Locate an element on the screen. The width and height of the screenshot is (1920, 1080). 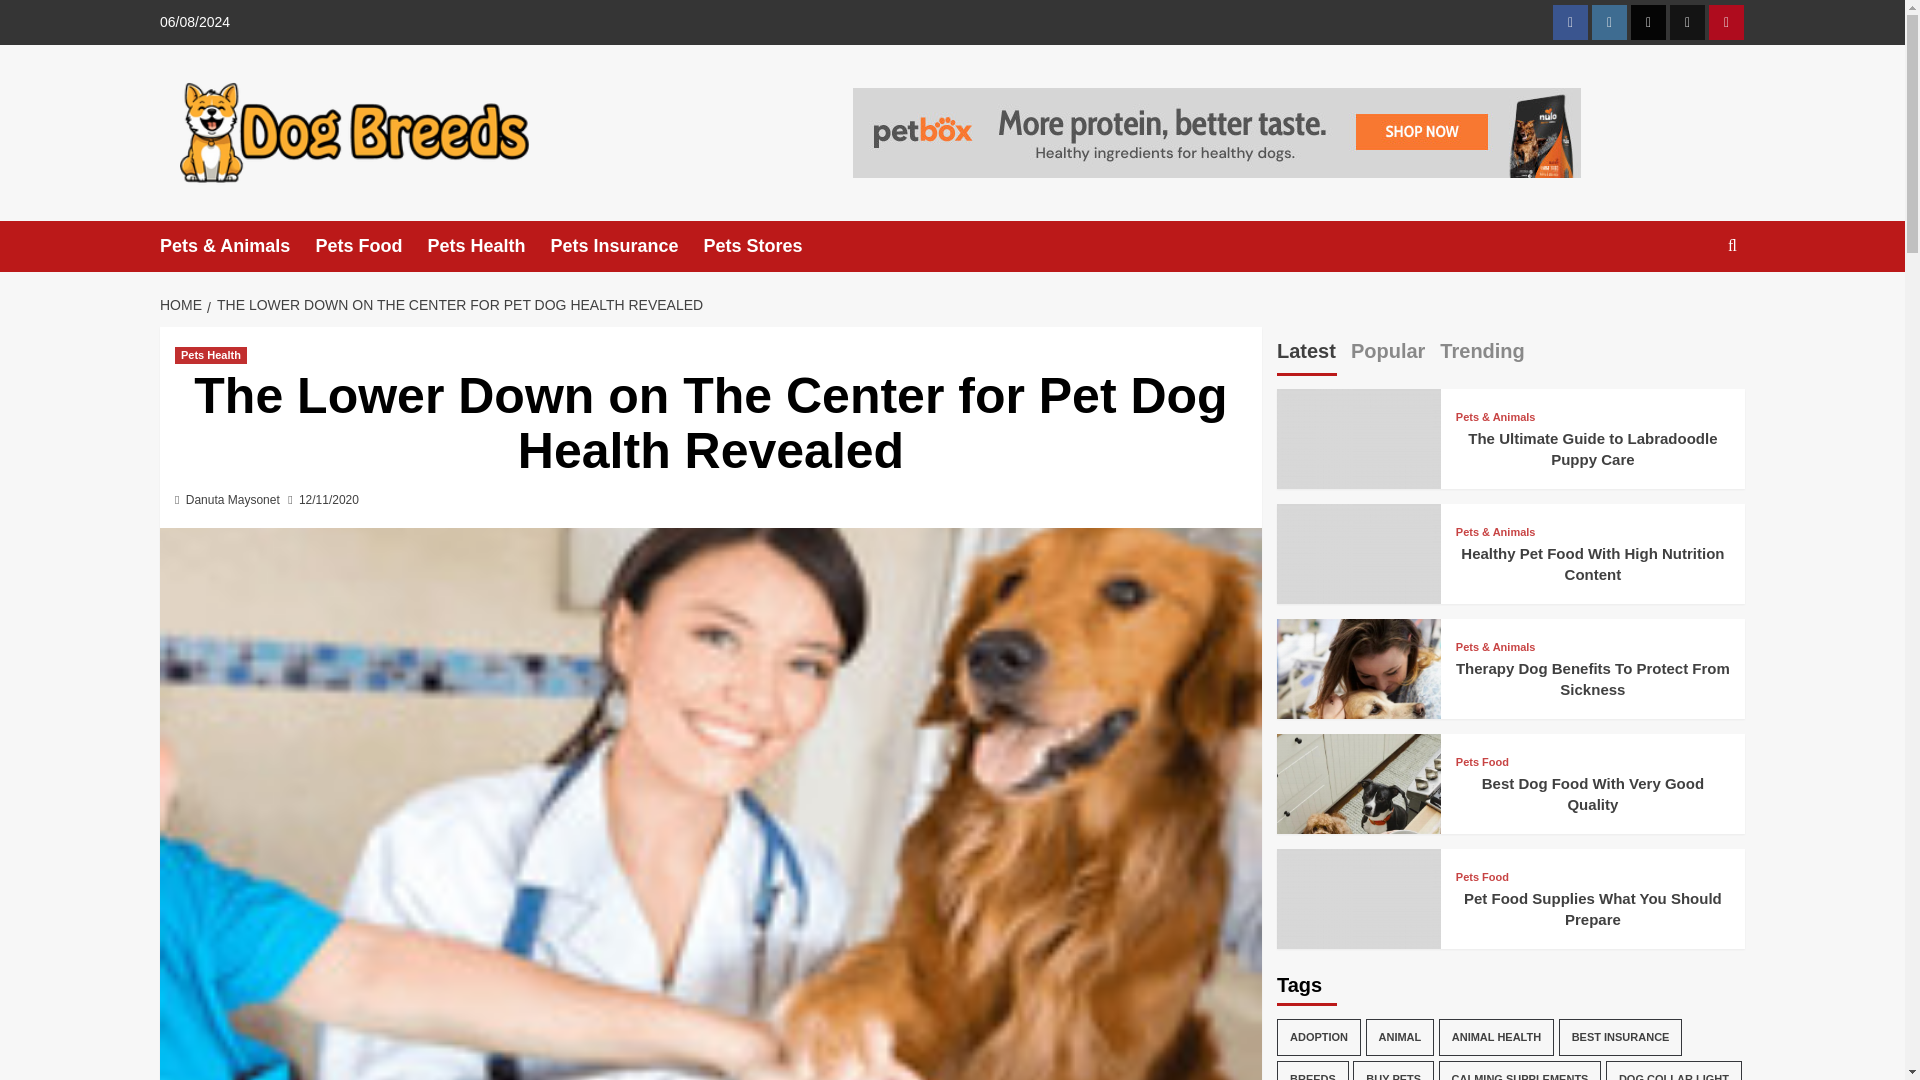
Tiktok is located at coordinates (1687, 22).